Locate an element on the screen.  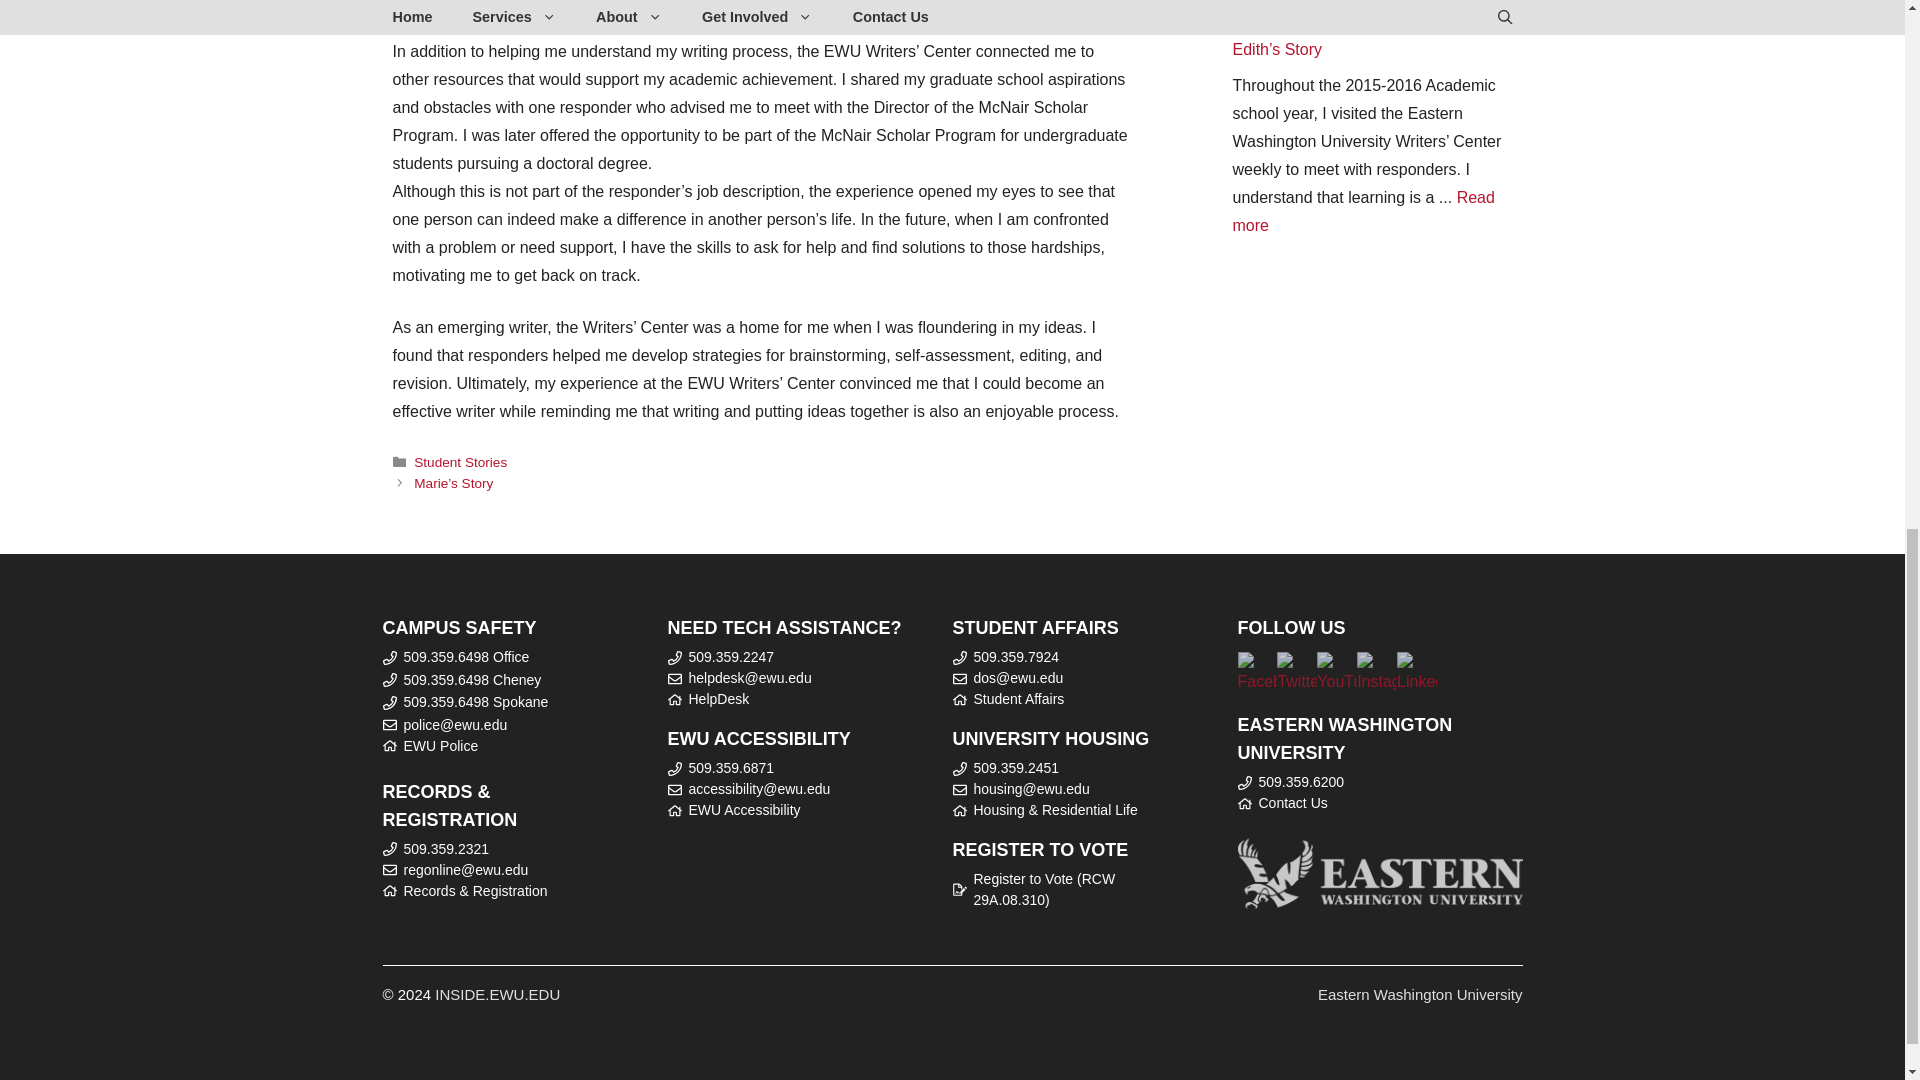
Student Stories is located at coordinates (460, 462).